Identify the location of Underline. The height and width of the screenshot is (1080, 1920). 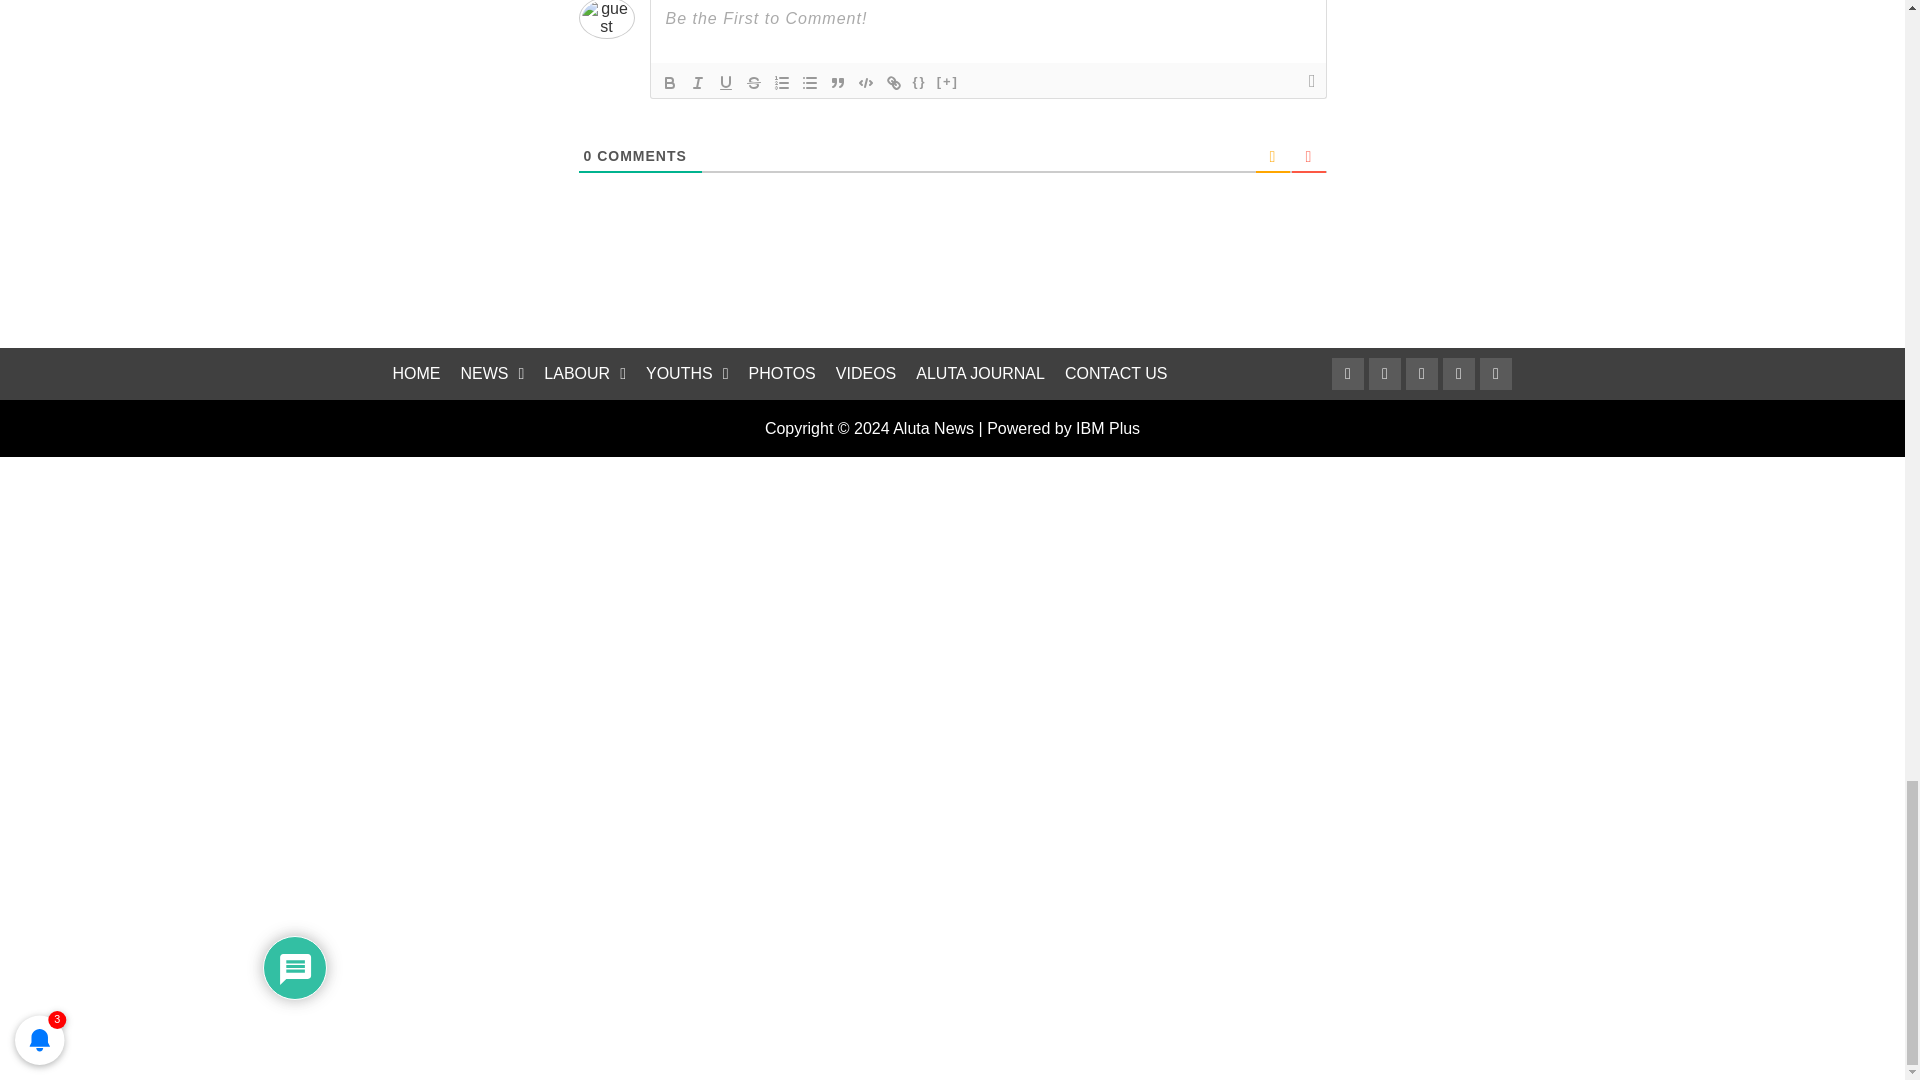
(726, 83).